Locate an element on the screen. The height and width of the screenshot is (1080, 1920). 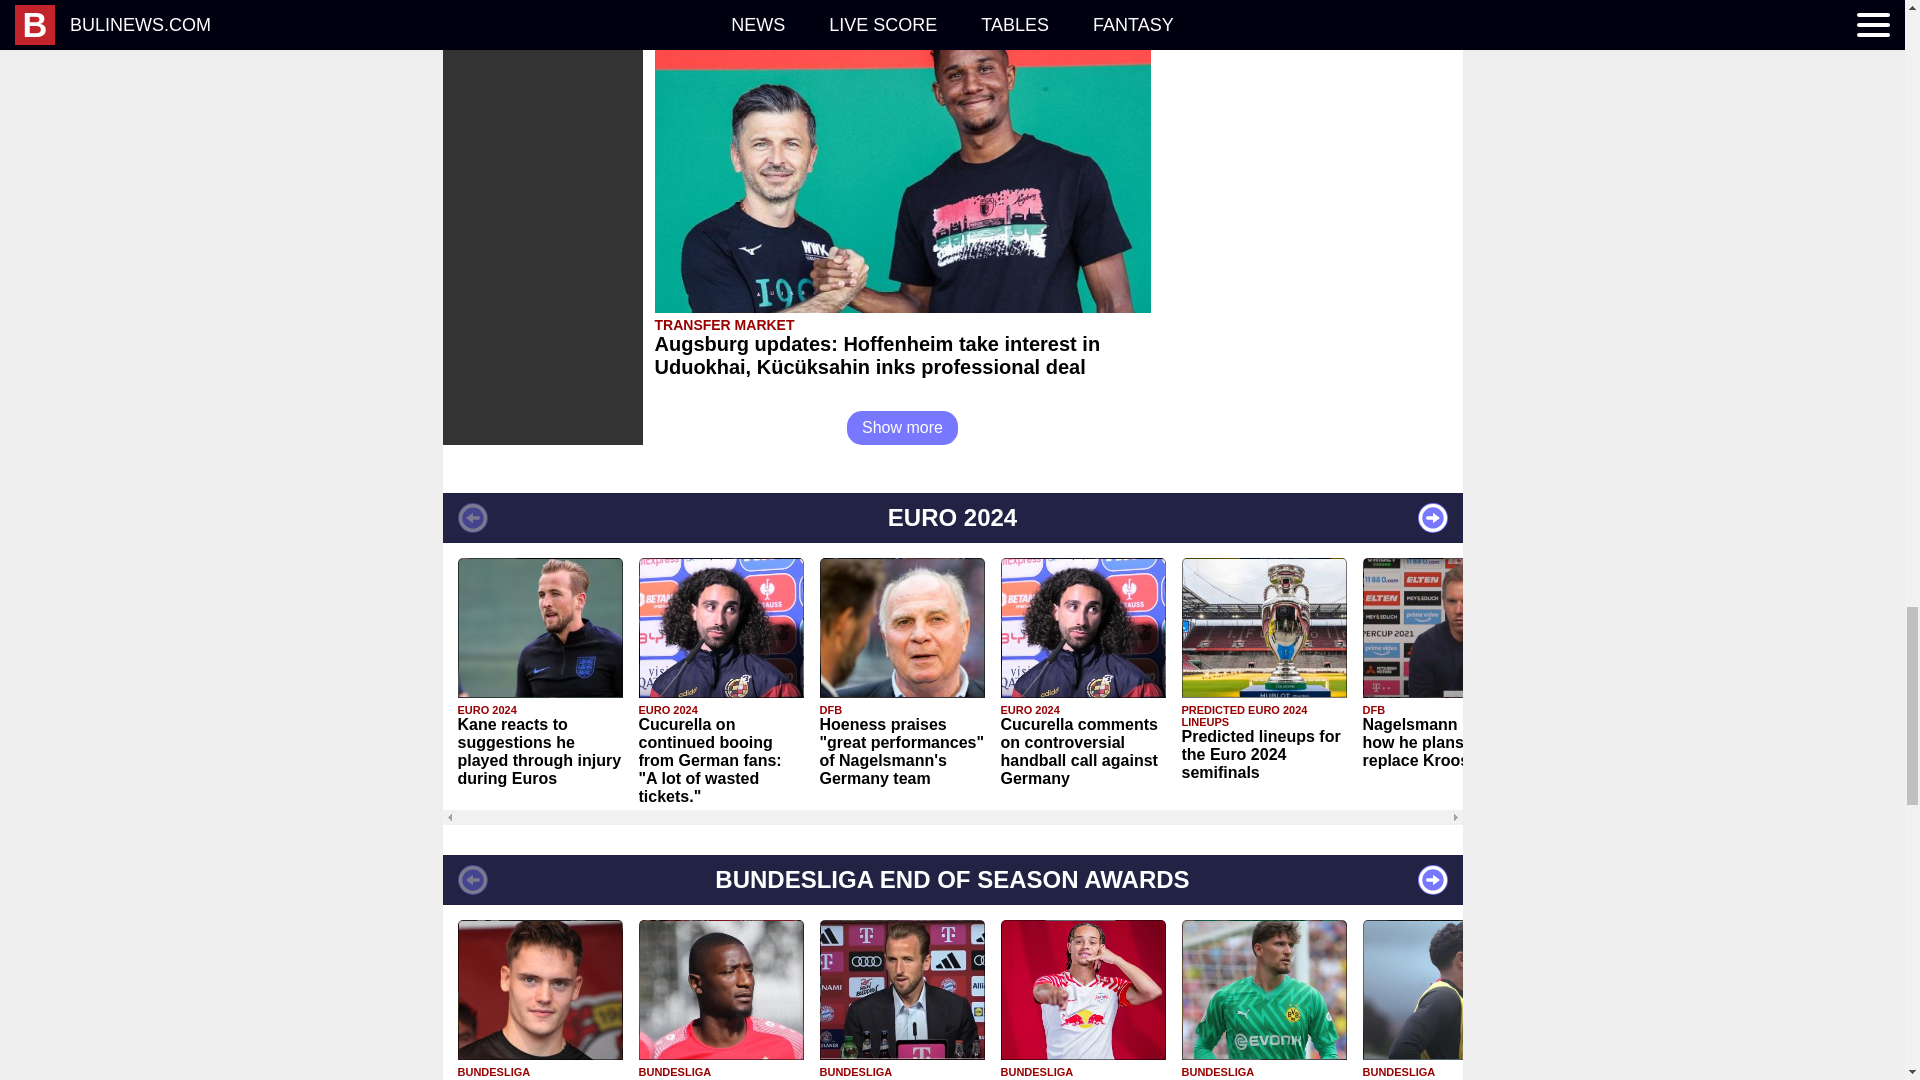
BUNDESLIGA END OF SEASON AWARDS is located at coordinates (951, 880).